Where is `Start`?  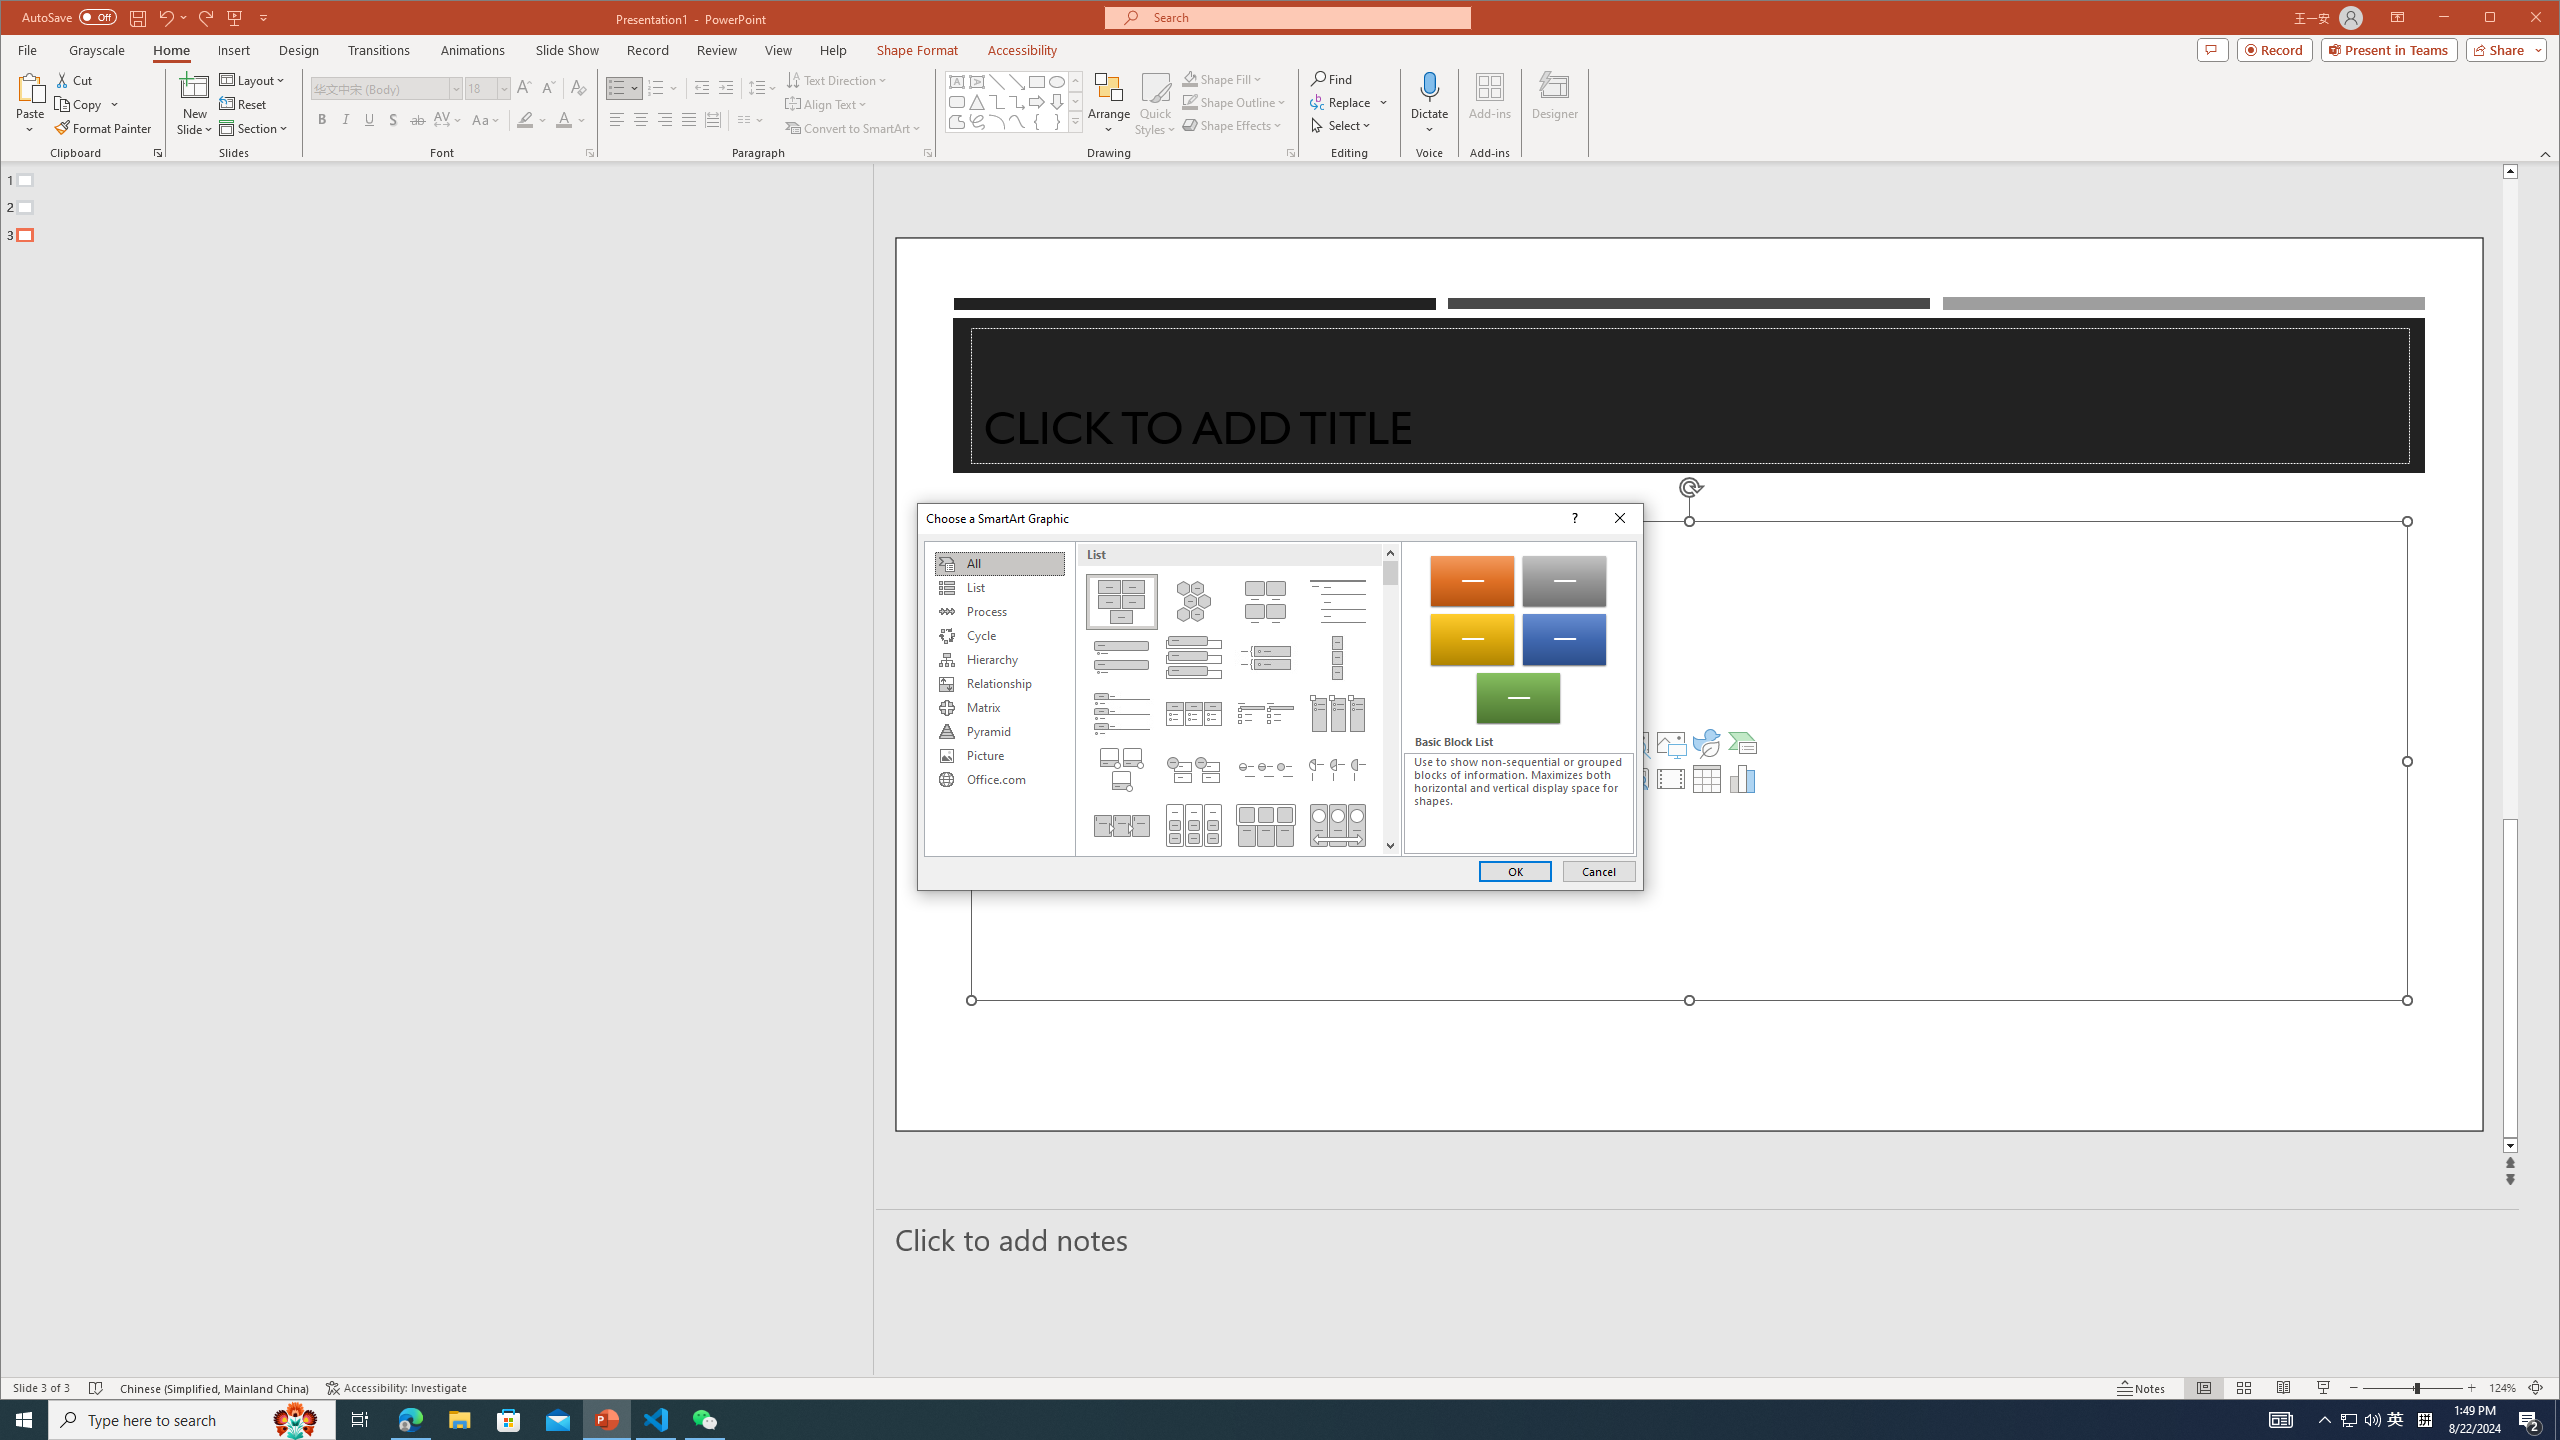
Start is located at coordinates (24, 1420).